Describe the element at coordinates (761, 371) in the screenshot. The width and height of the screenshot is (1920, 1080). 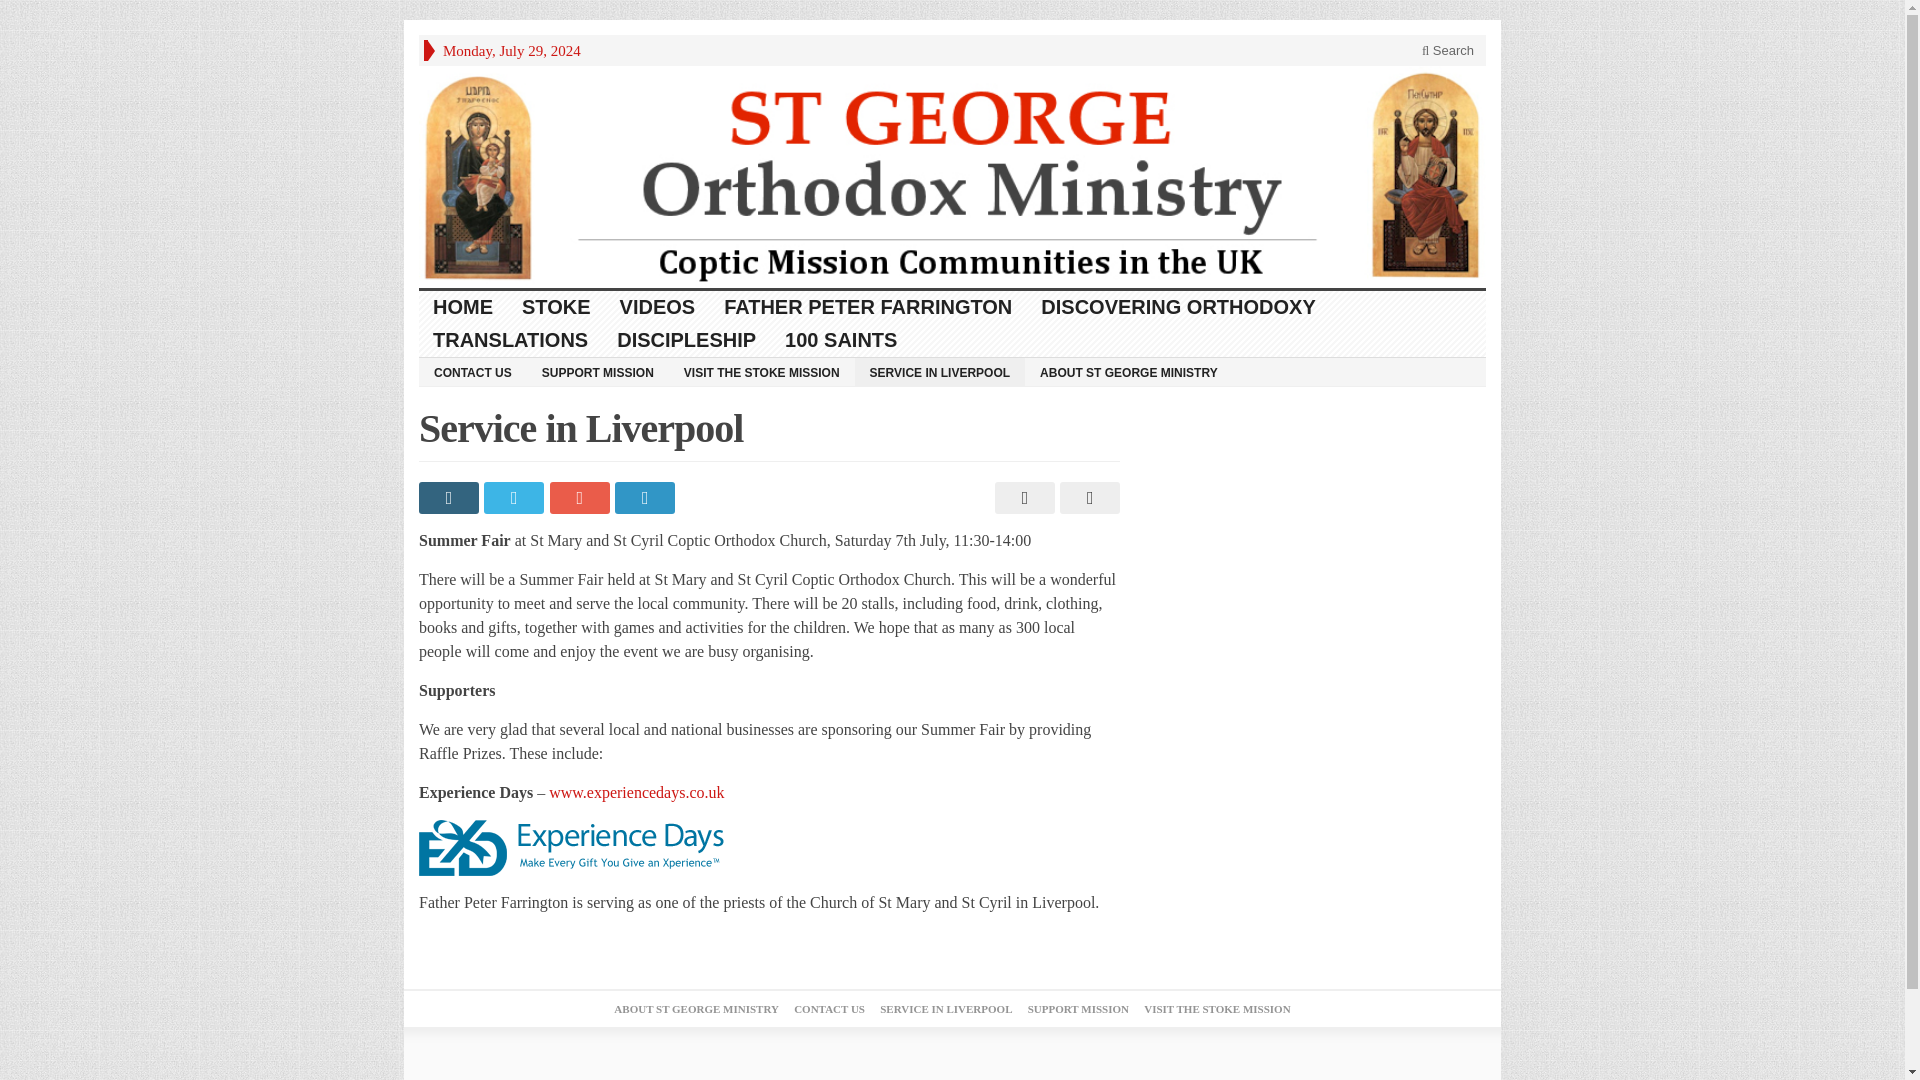
I see `VISIT THE STOKE MISSION` at that location.